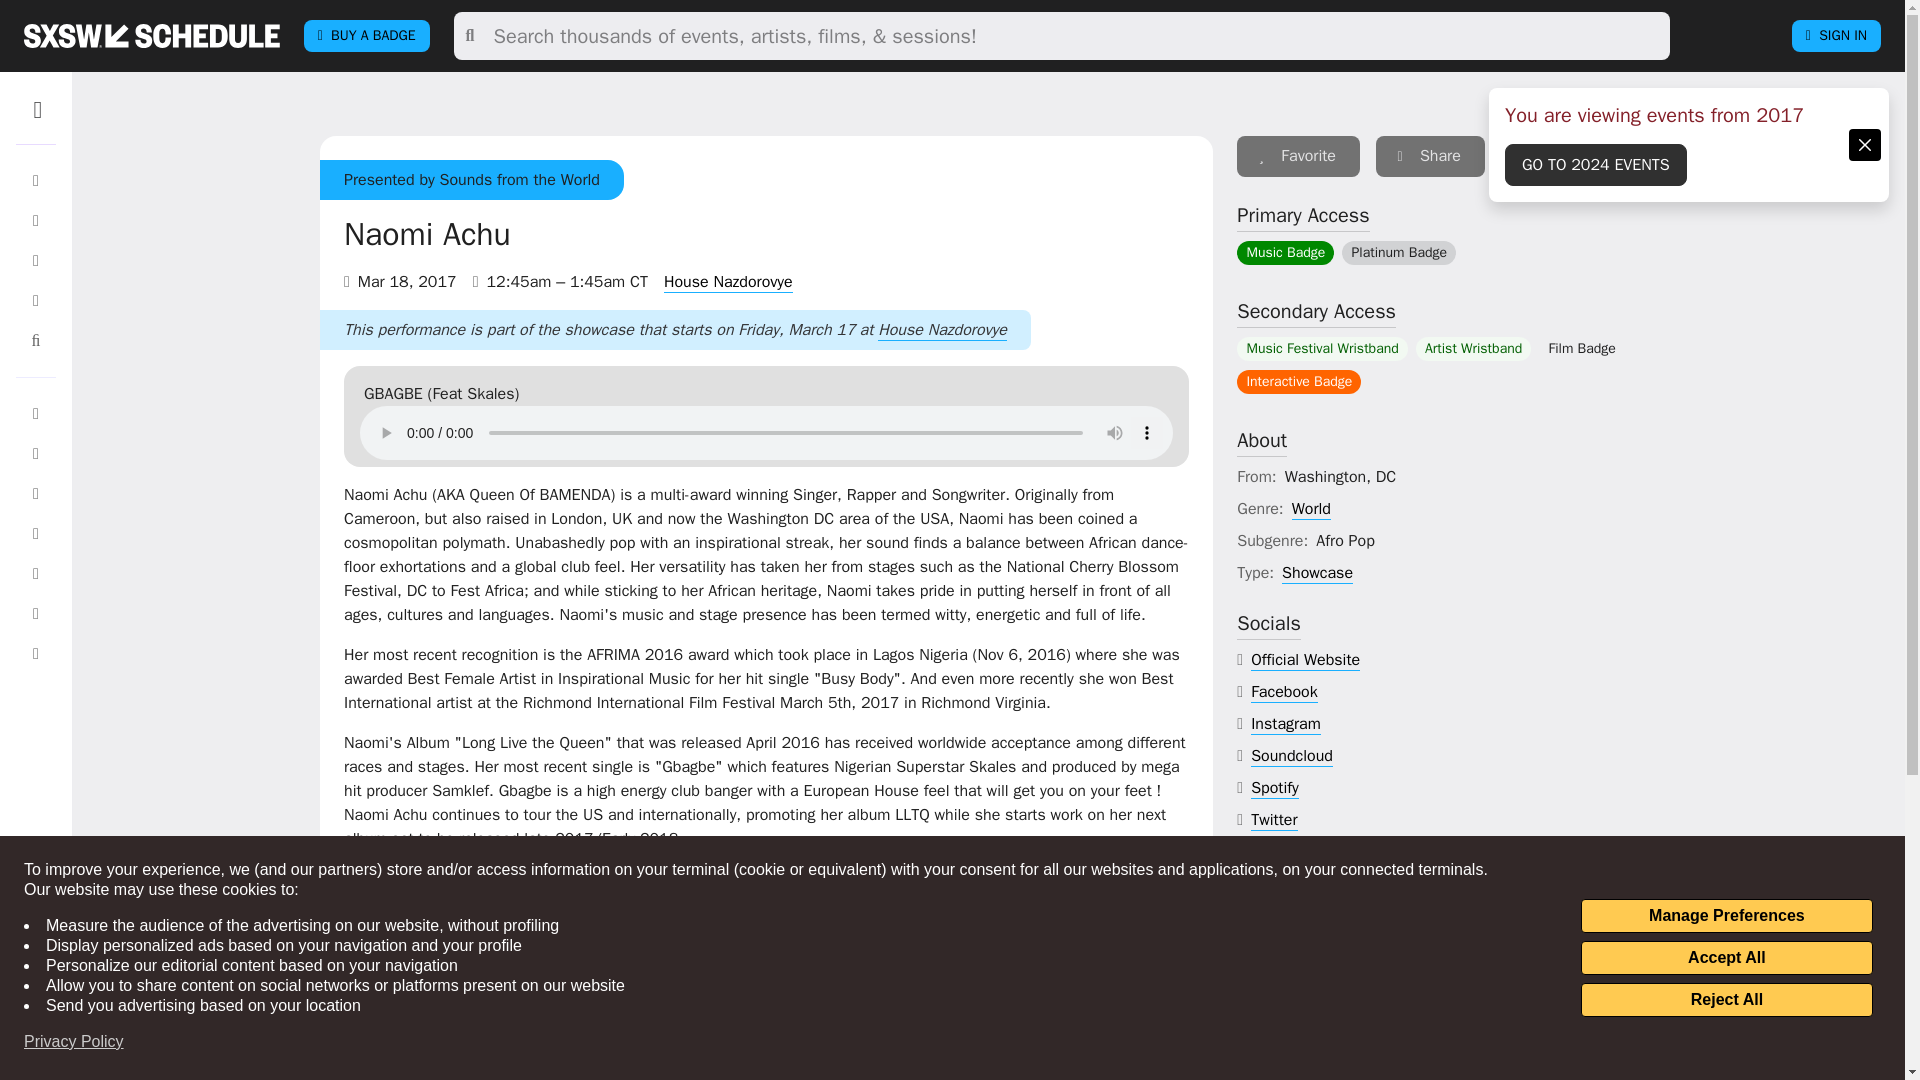  I want to click on SIGN IN, so click(1836, 36).